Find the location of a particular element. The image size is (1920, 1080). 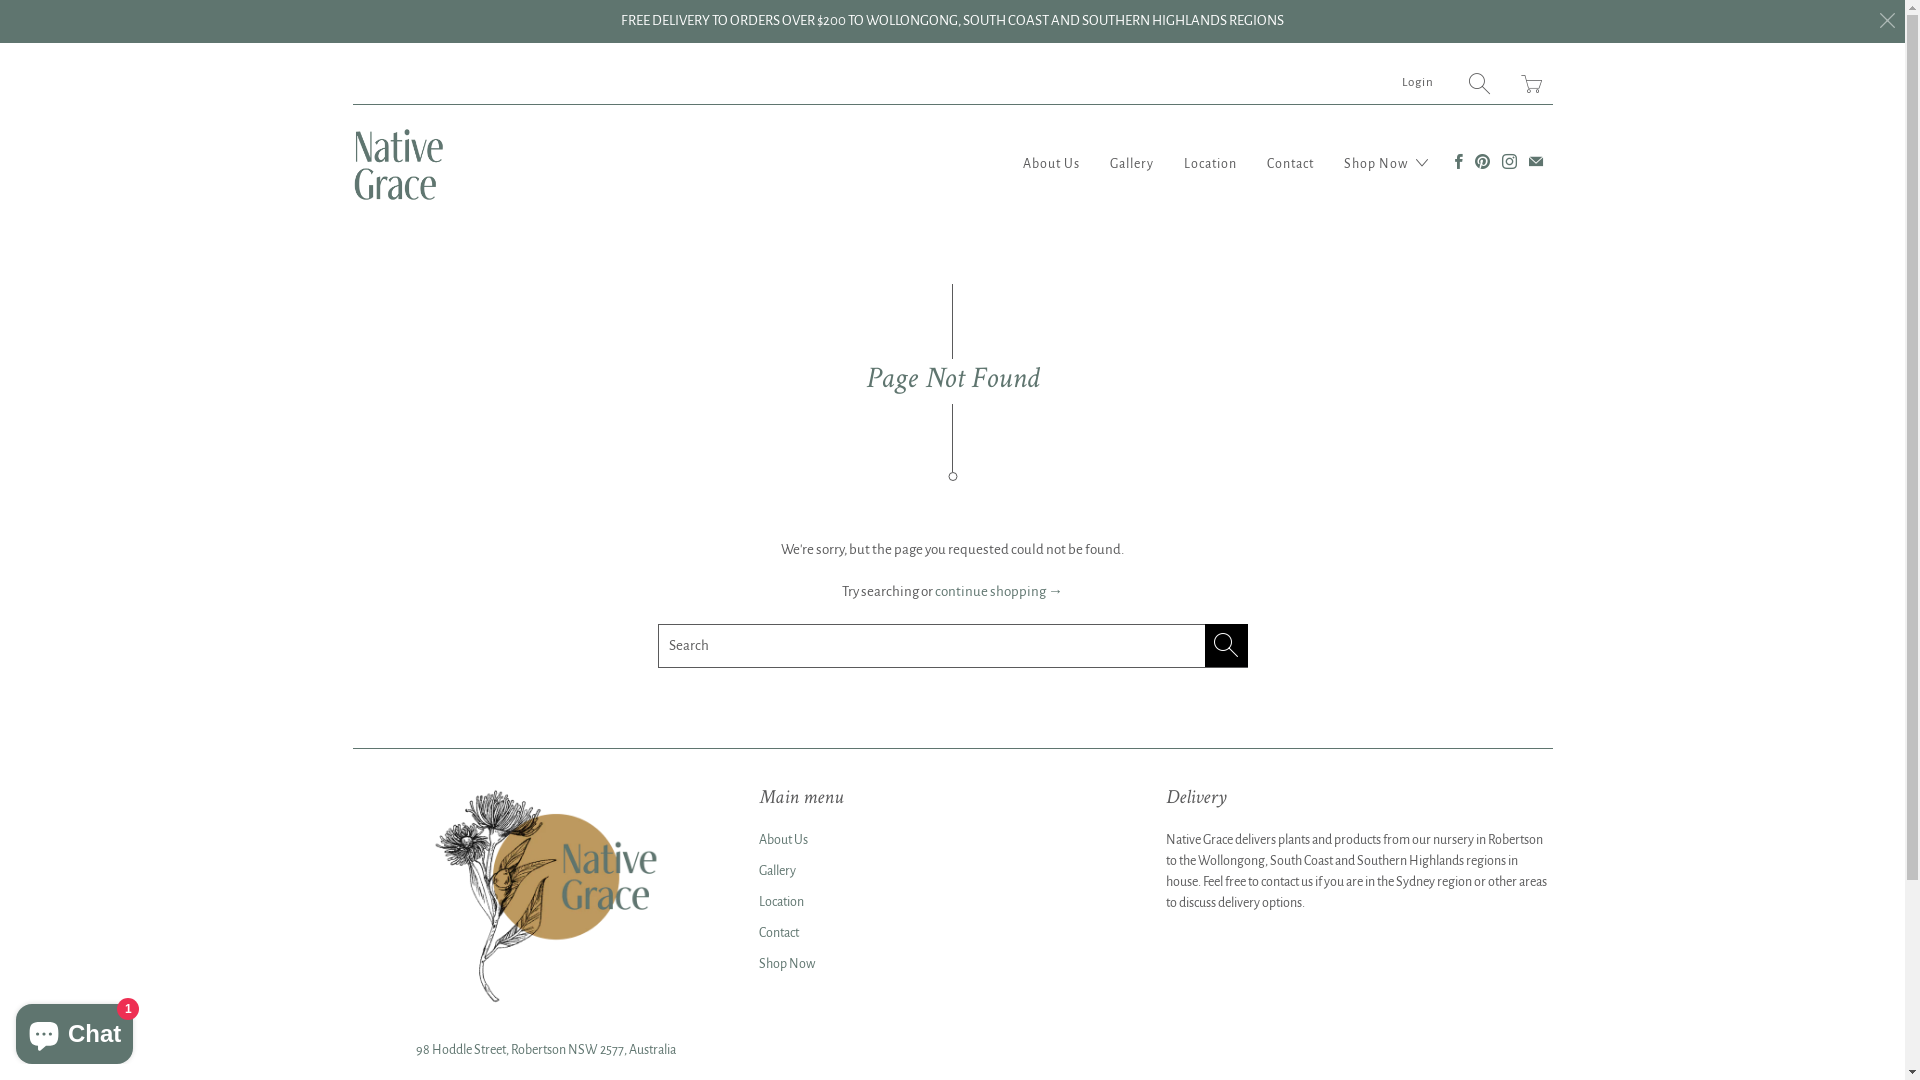

Shopify online store chat is located at coordinates (74, 1030).